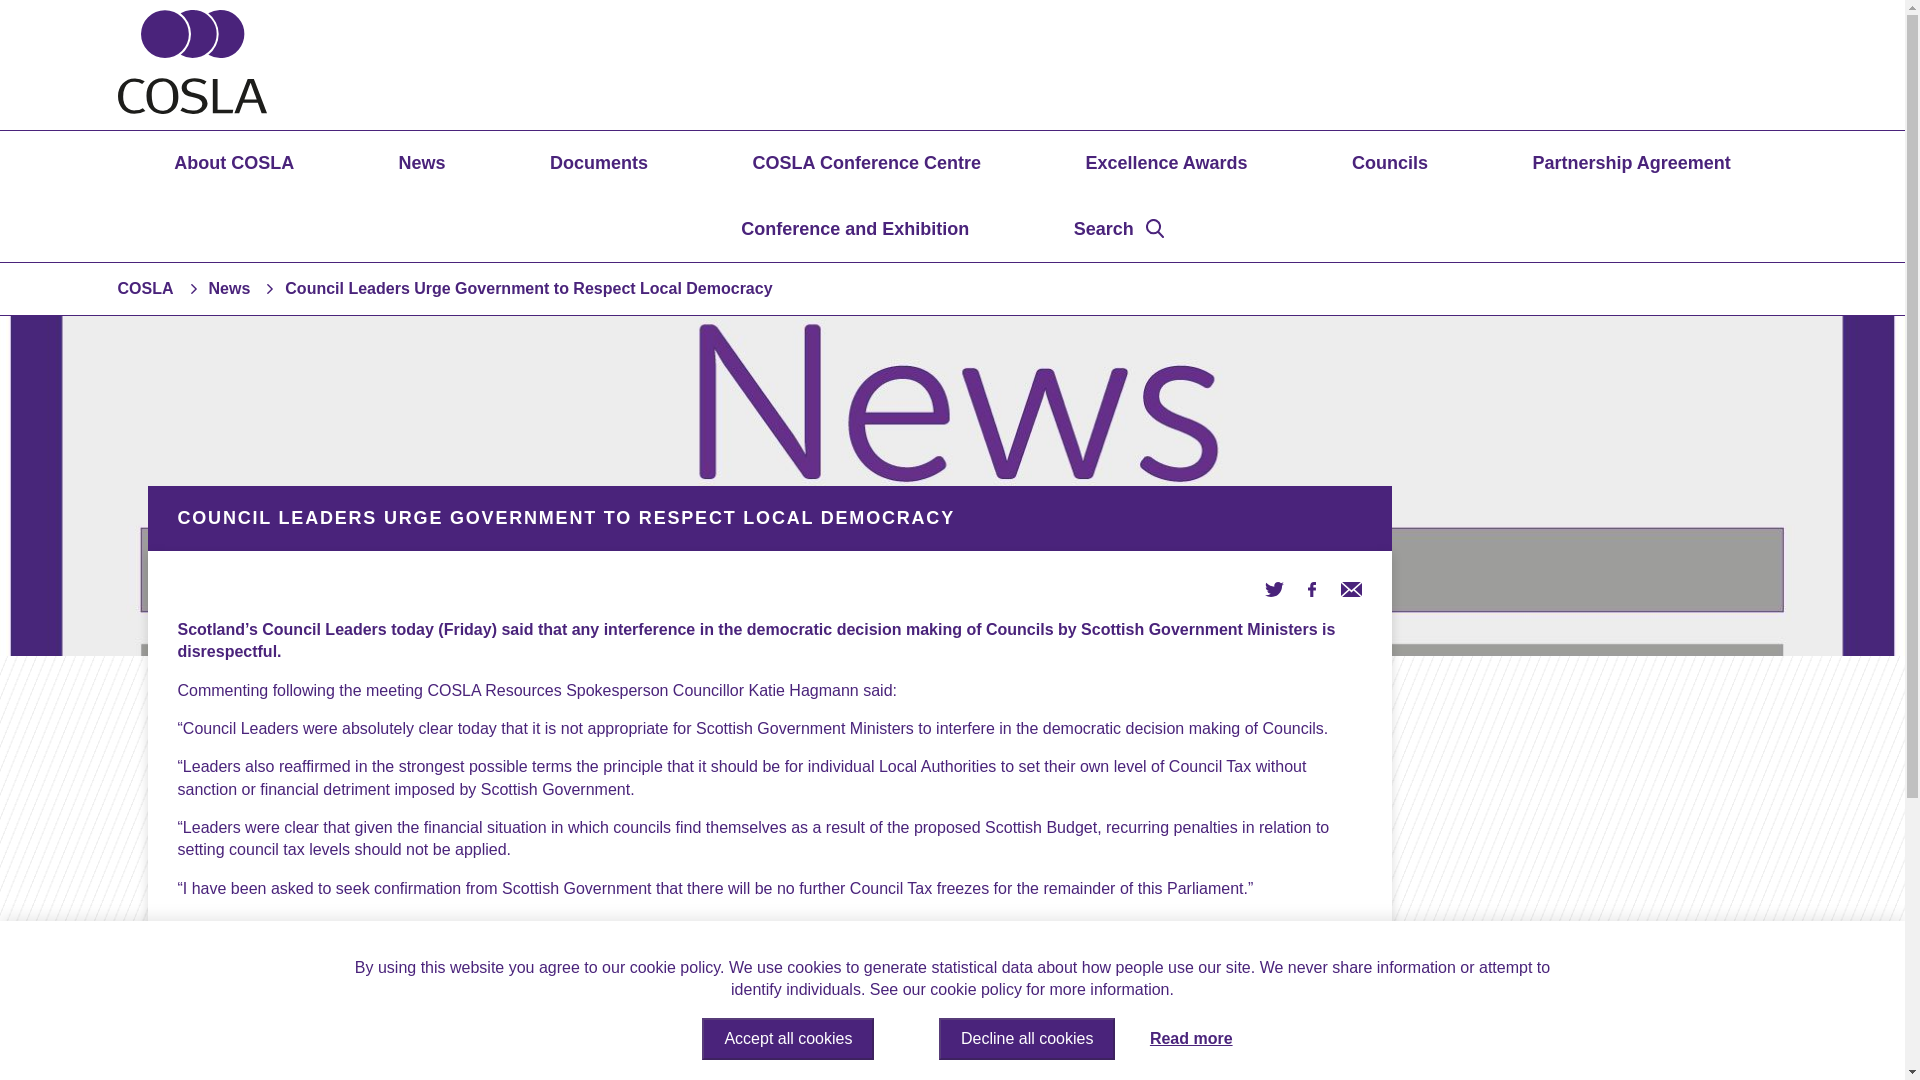 The width and height of the screenshot is (1920, 1080). What do you see at coordinates (1165, 162) in the screenshot?
I see `Excellence Awards` at bounding box center [1165, 162].